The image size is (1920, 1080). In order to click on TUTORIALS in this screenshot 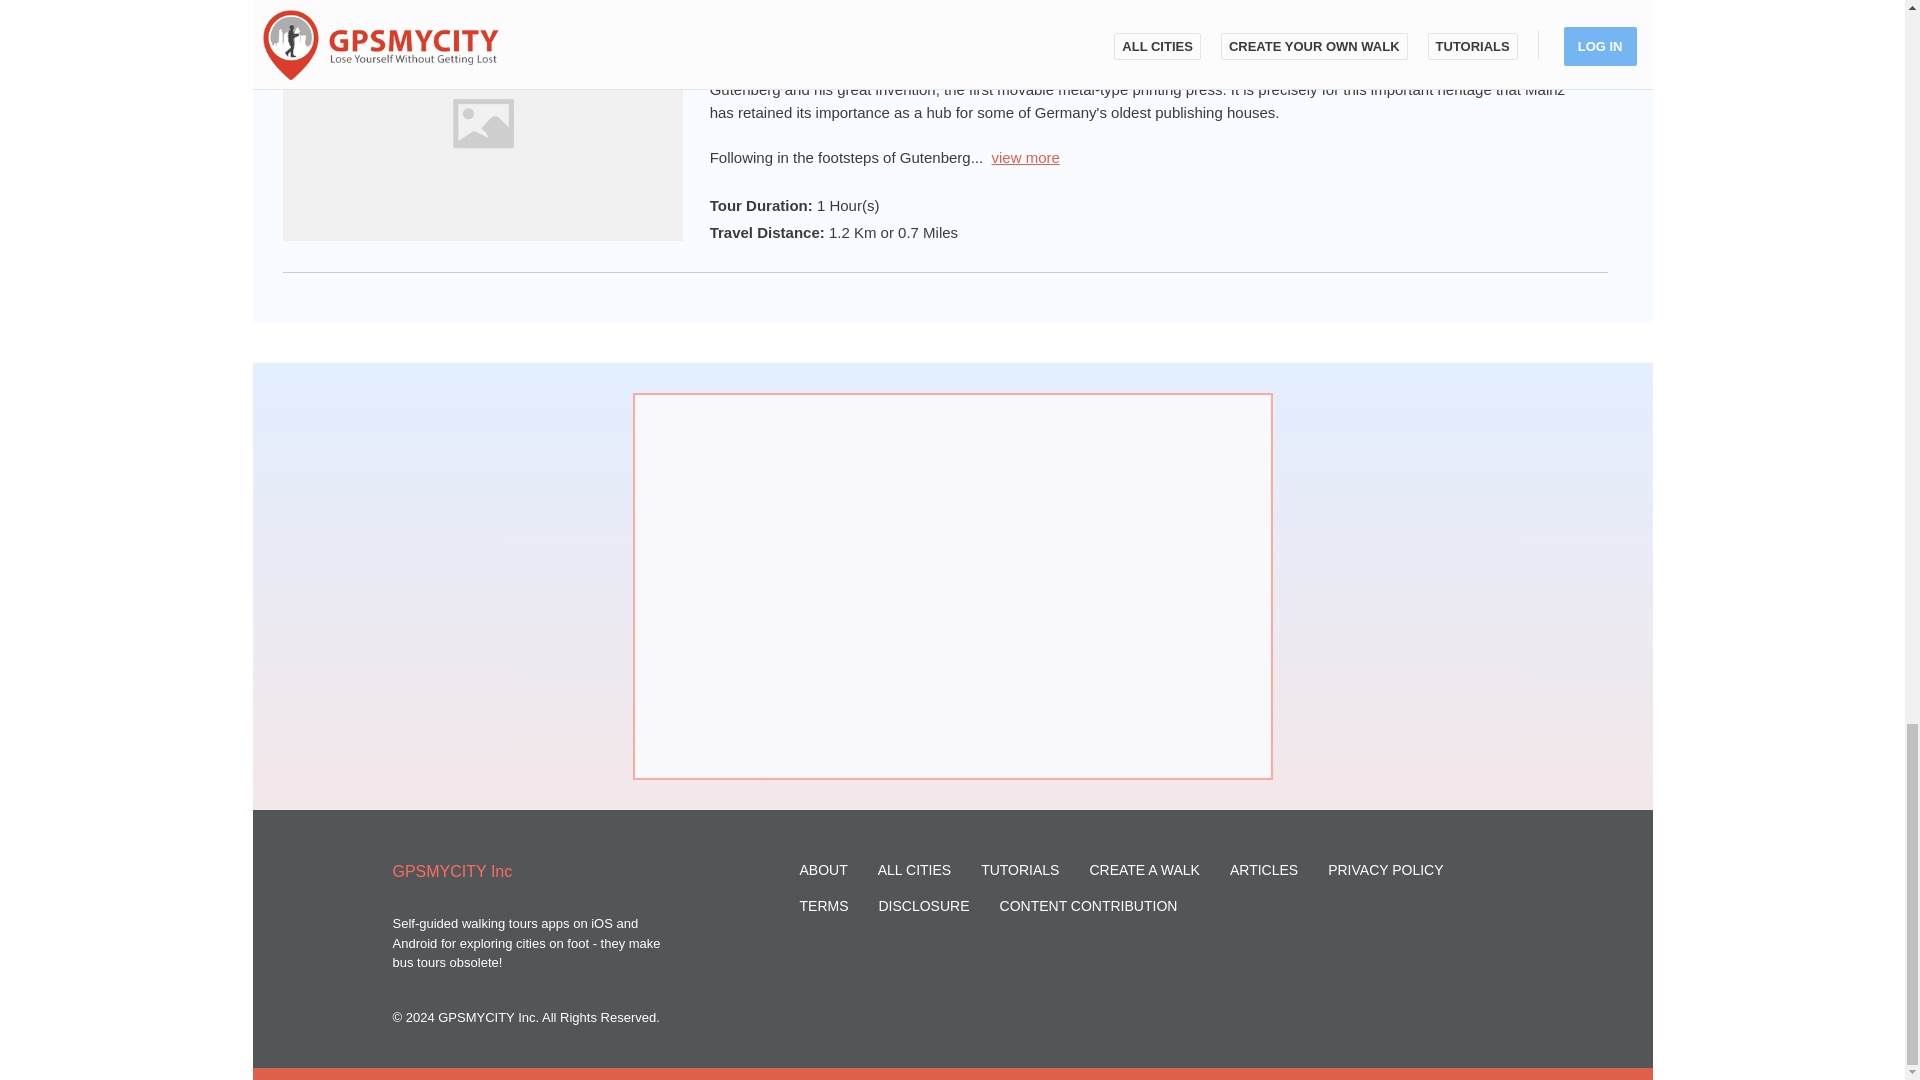, I will do `click(1020, 870)`.